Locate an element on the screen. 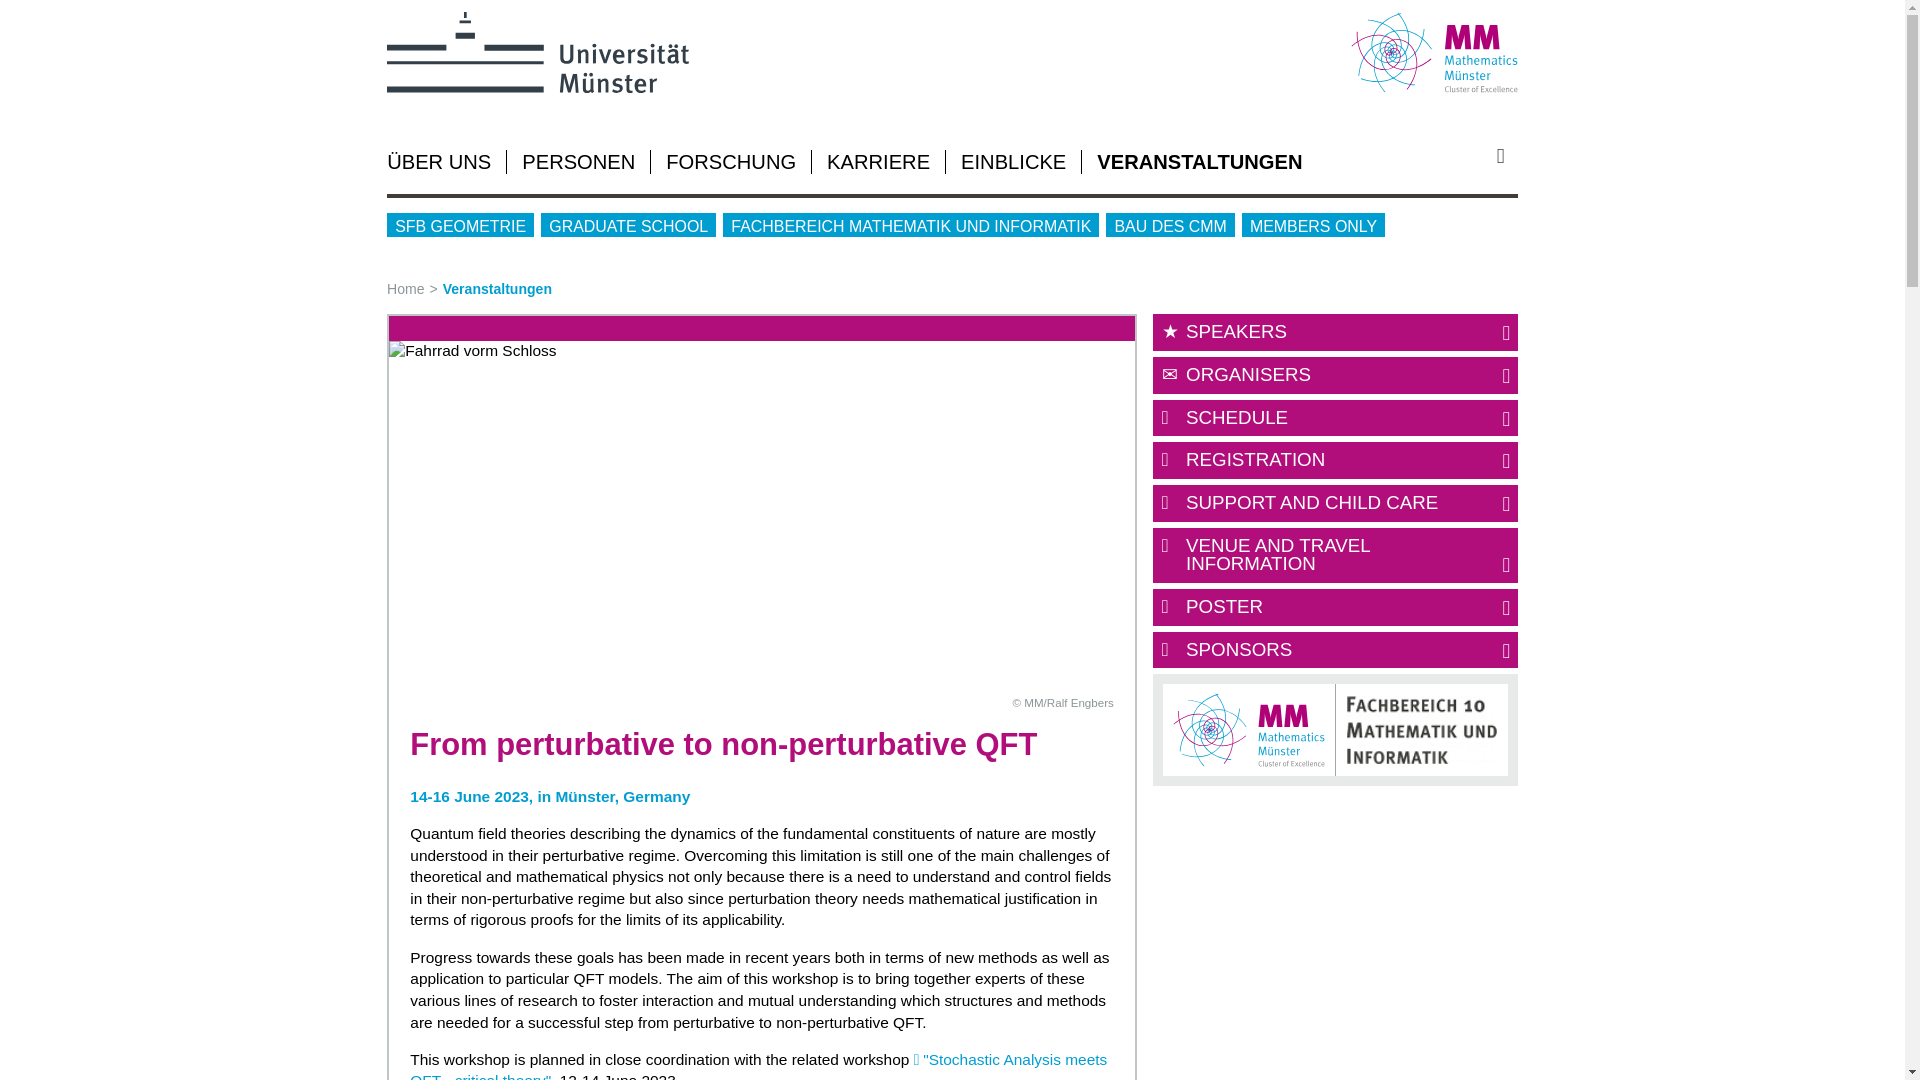 The height and width of the screenshot is (1080, 1920). PERSONEN is located at coordinates (578, 162).